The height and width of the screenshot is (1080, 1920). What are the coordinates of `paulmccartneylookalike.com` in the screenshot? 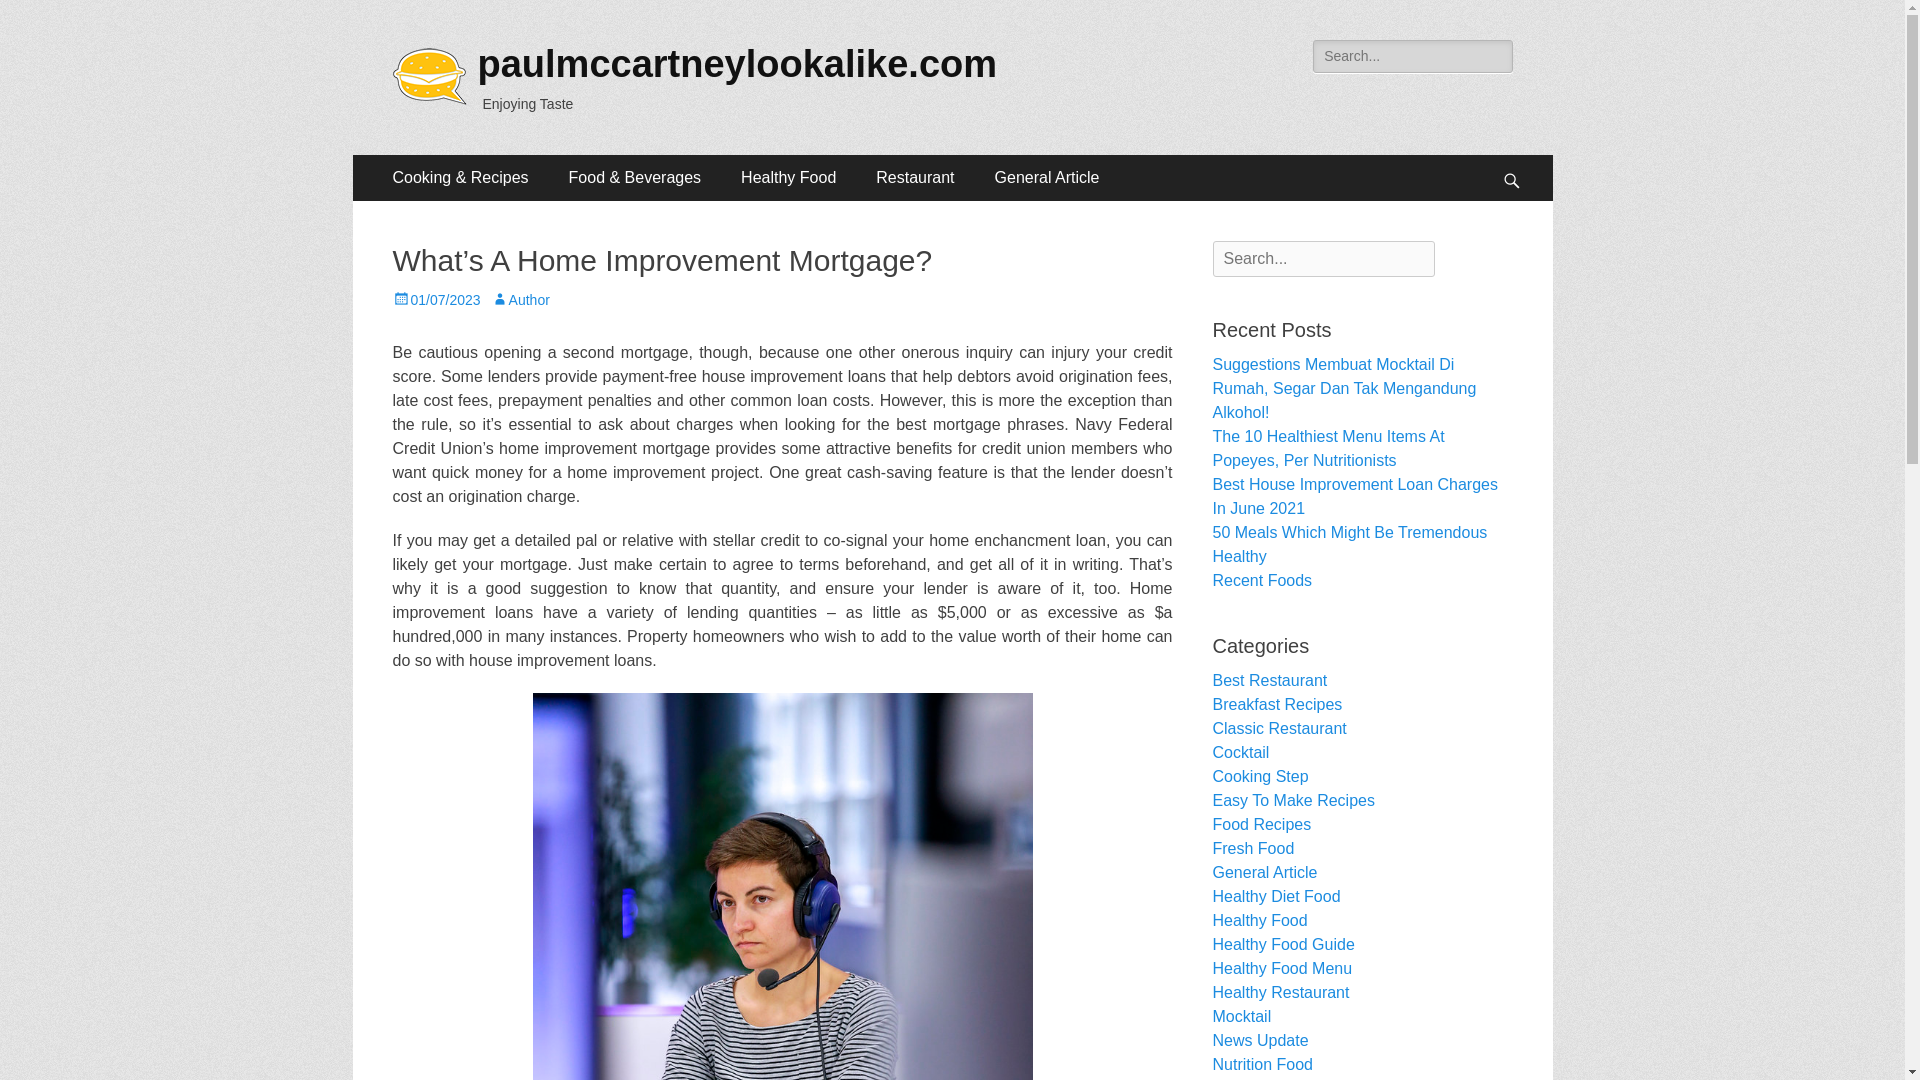 It's located at (738, 64).